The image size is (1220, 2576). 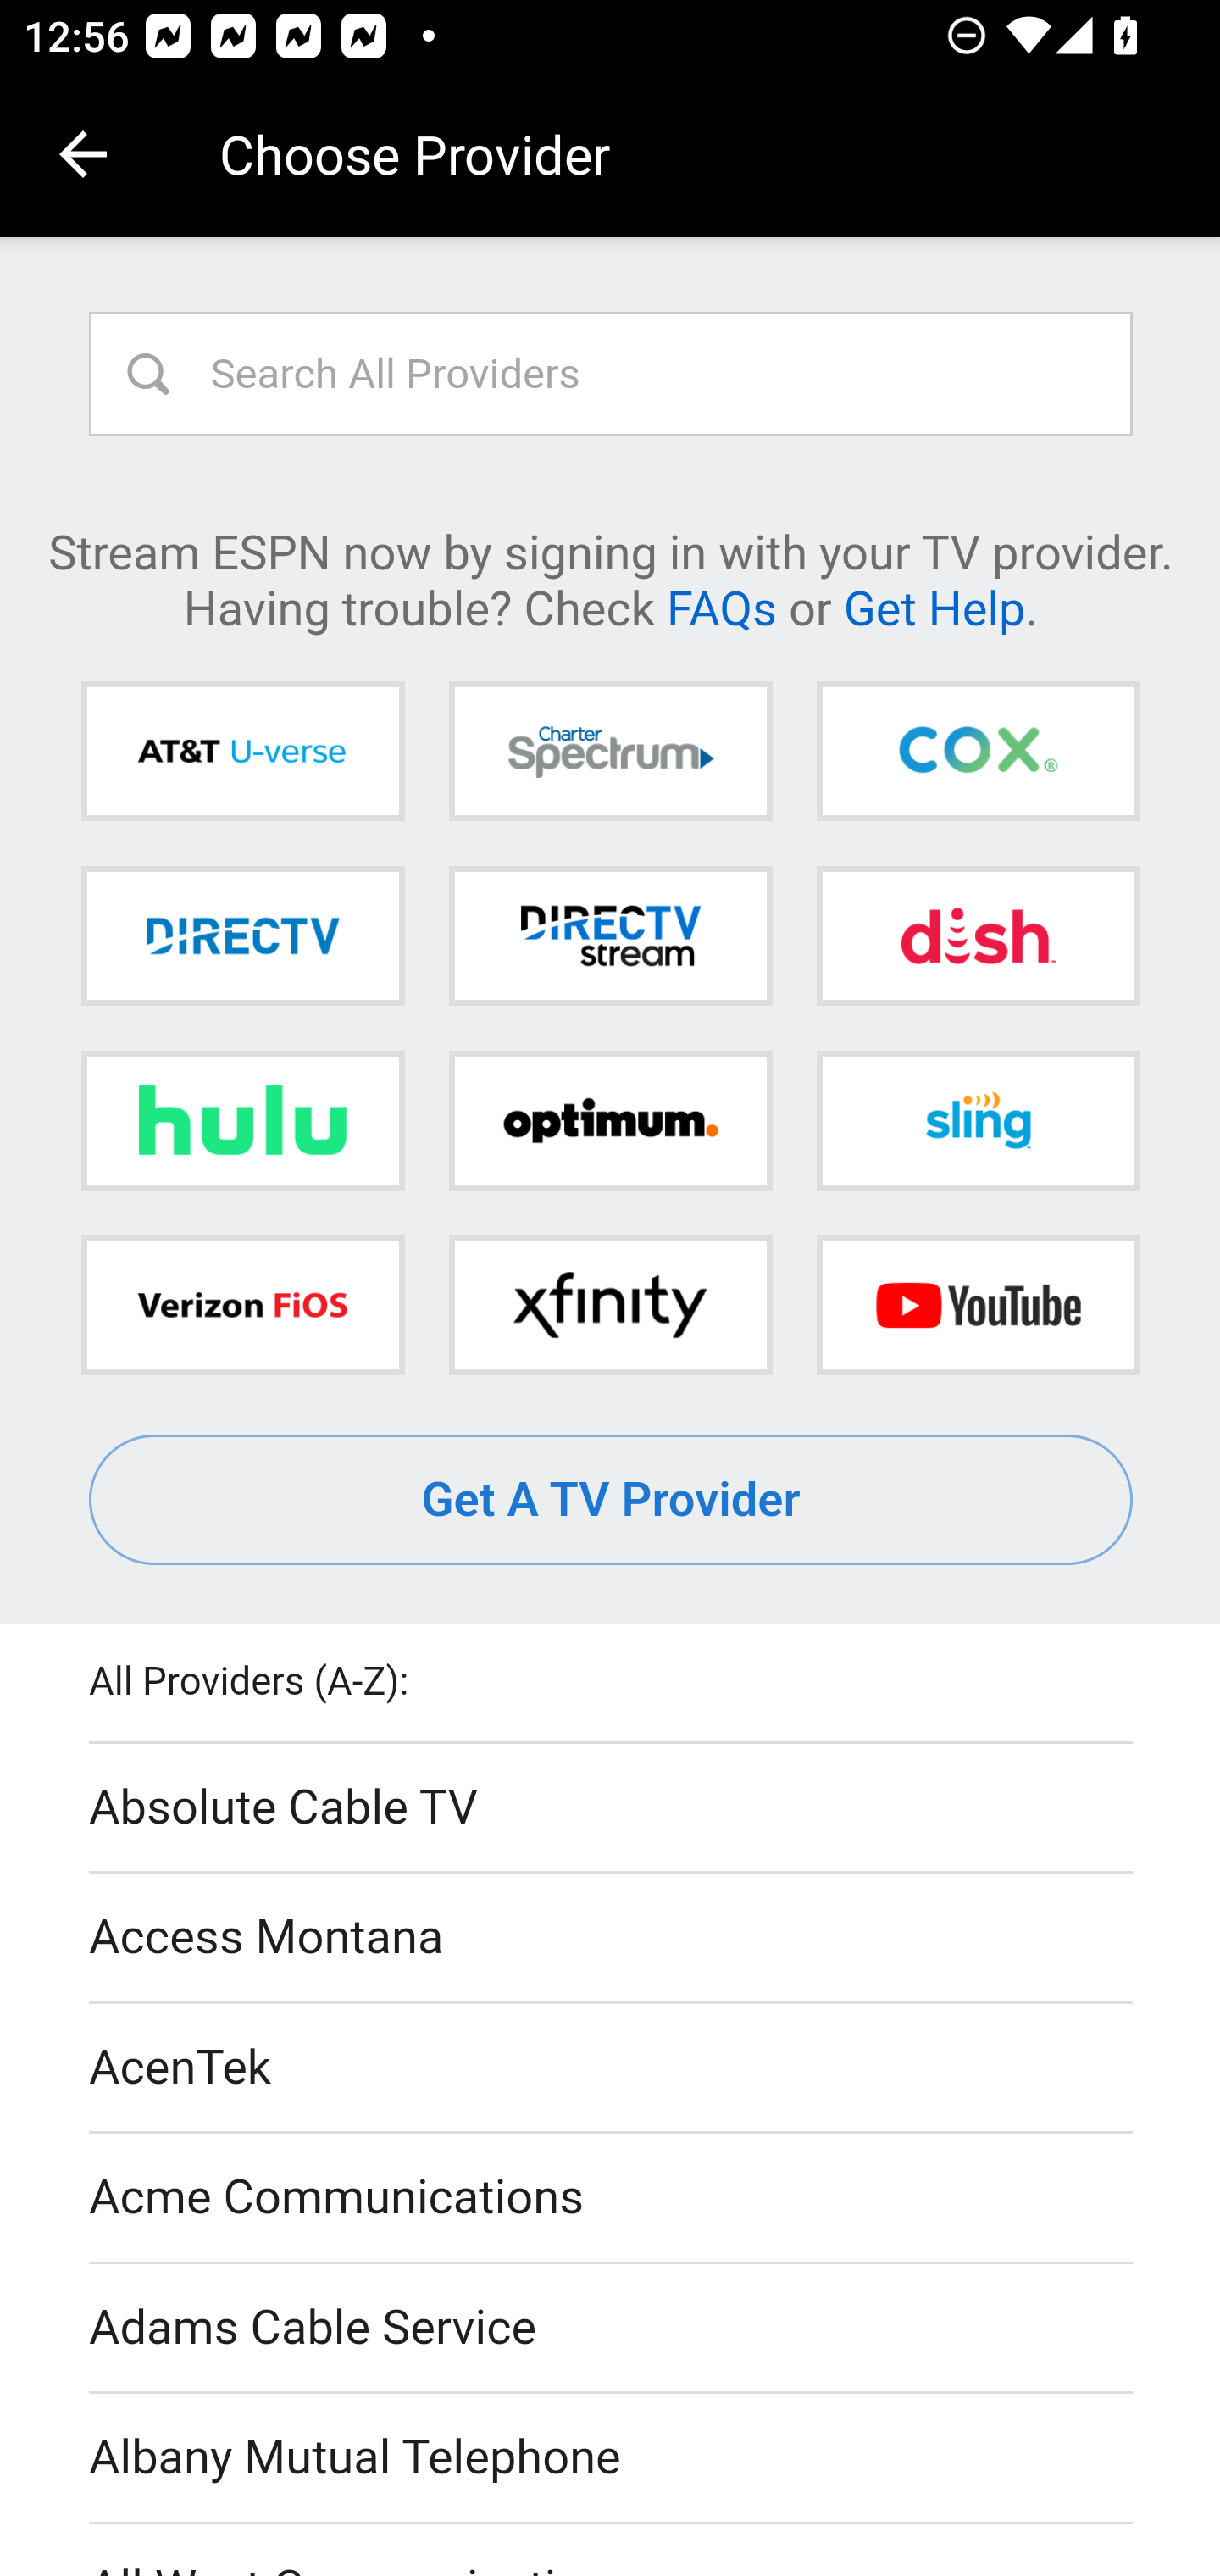 What do you see at coordinates (612, 2460) in the screenshot?
I see `Albany Mutual Telephone` at bounding box center [612, 2460].